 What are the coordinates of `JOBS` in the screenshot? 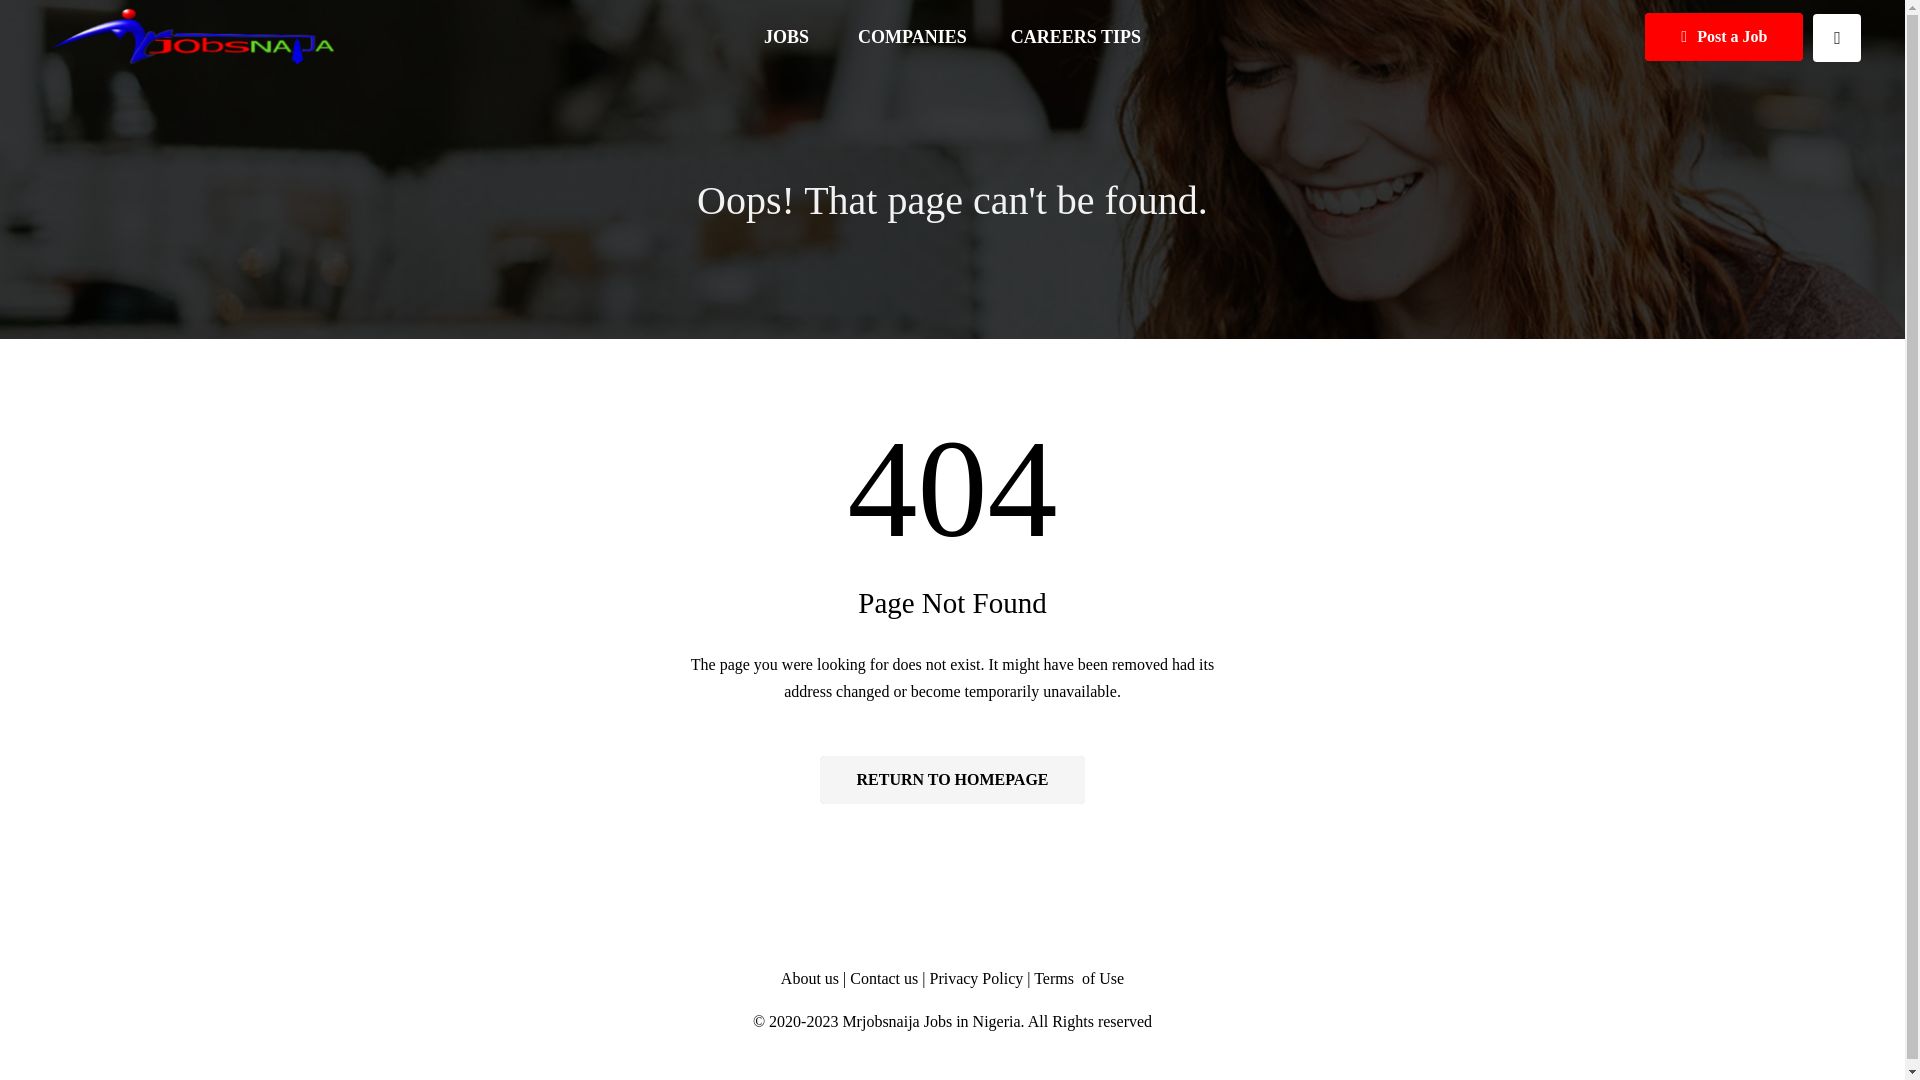 It's located at (788, 37).